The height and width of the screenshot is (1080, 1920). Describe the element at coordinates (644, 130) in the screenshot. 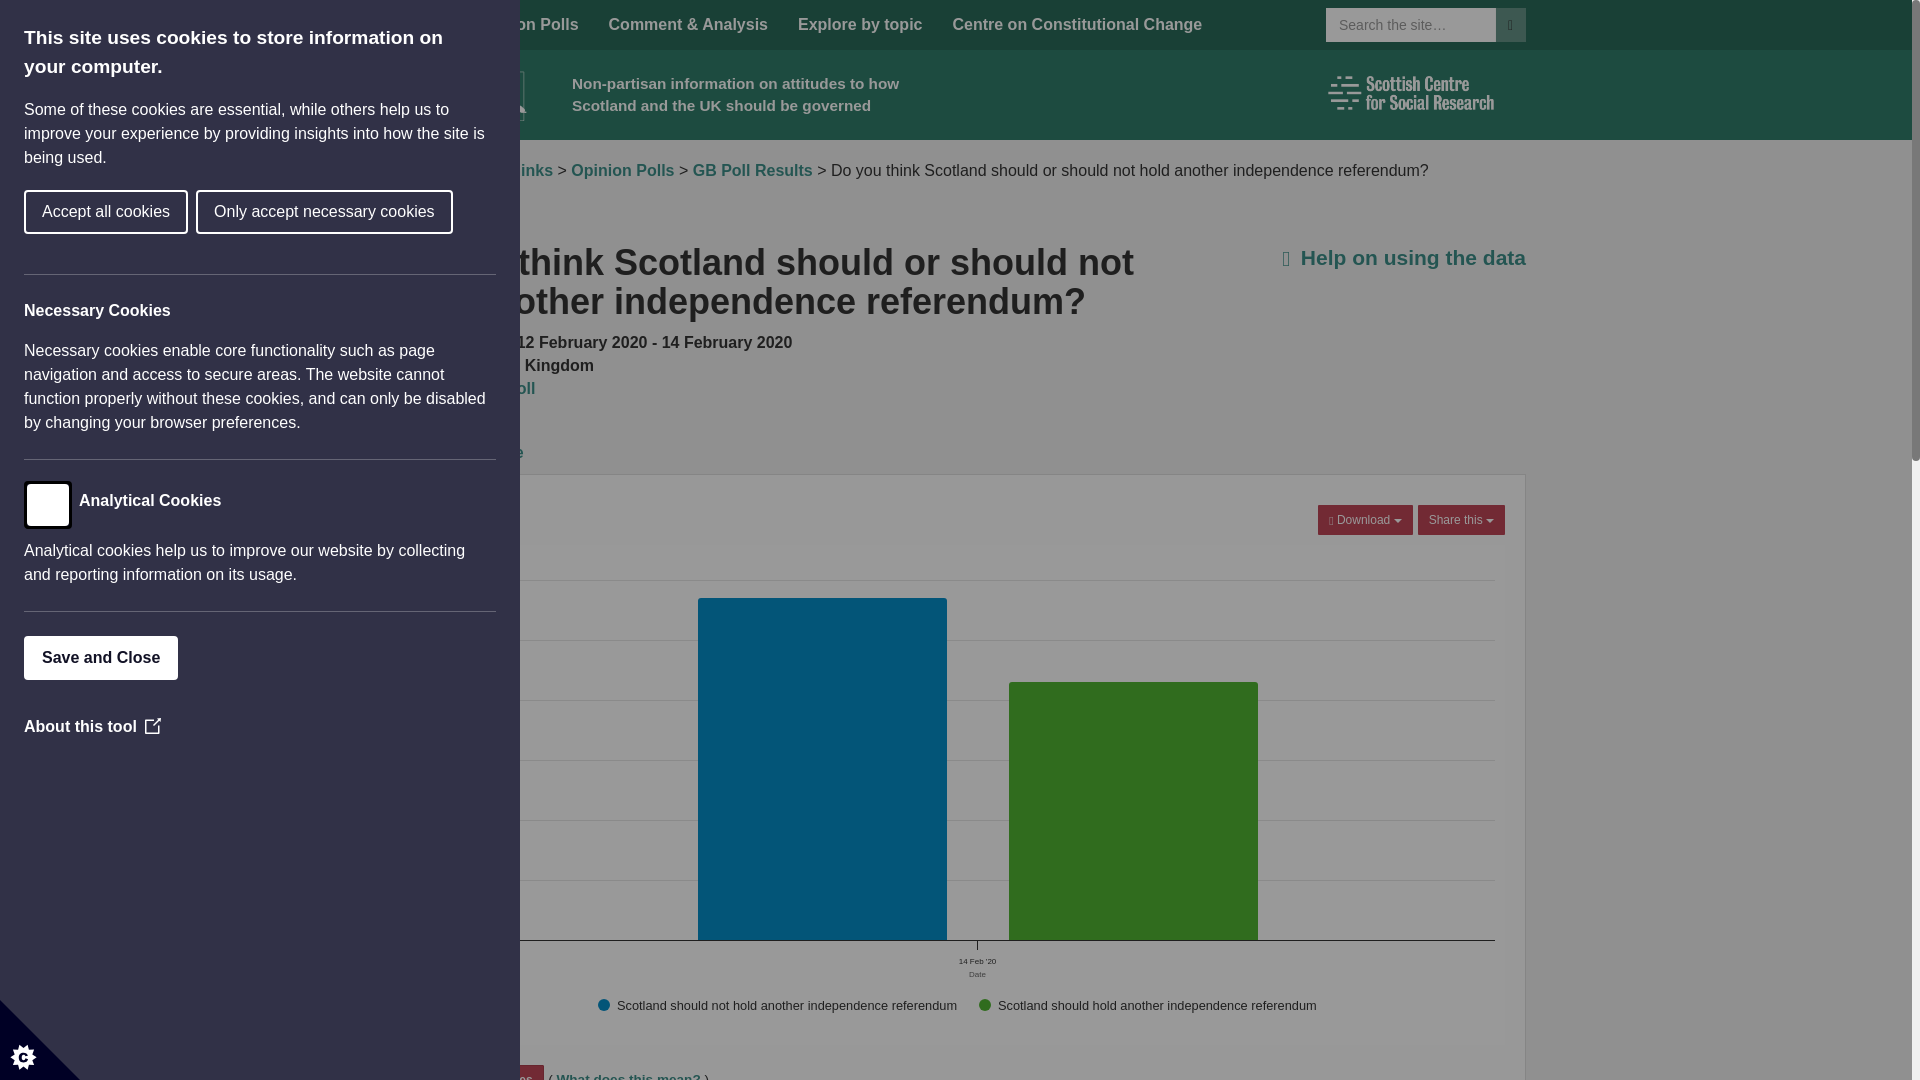

I see `What Scotland Thinks` at that location.